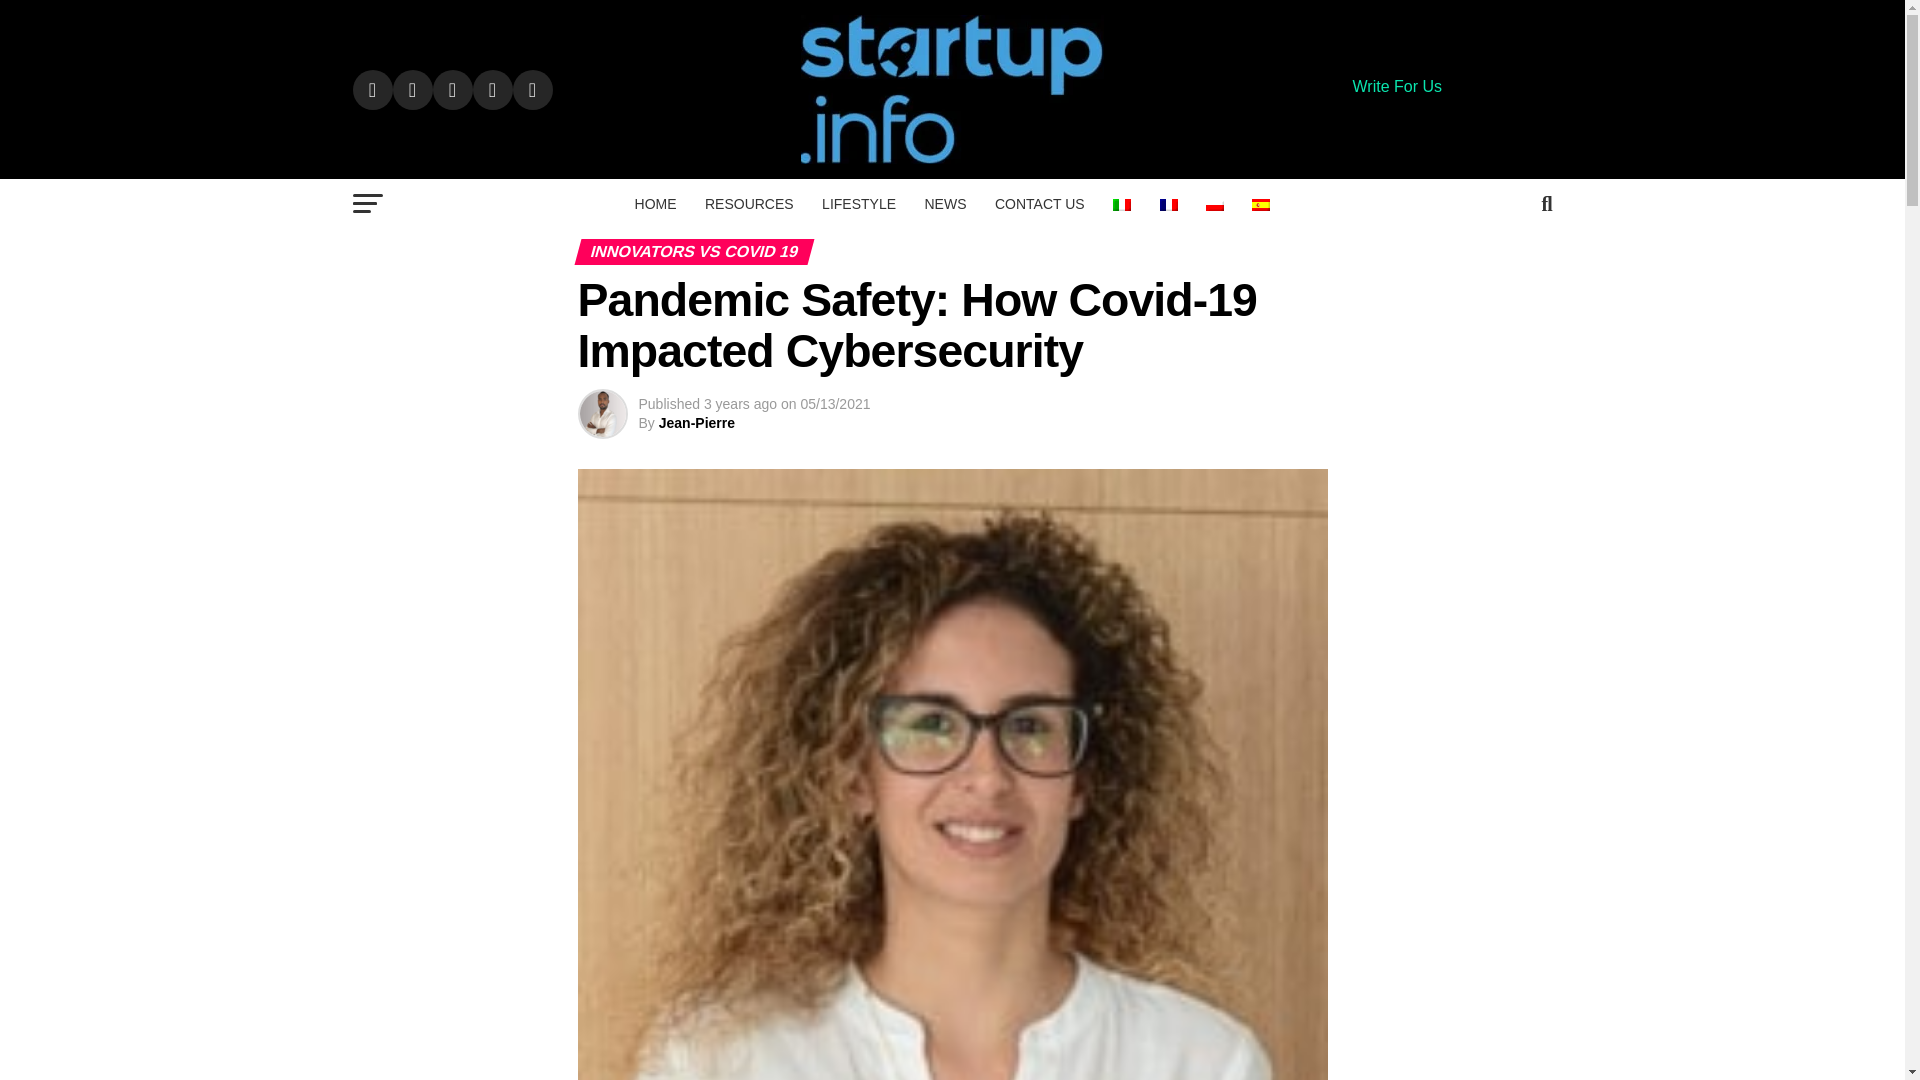 The height and width of the screenshot is (1080, 1920). I want to click on LIFESTYLE, so click(859, 204).